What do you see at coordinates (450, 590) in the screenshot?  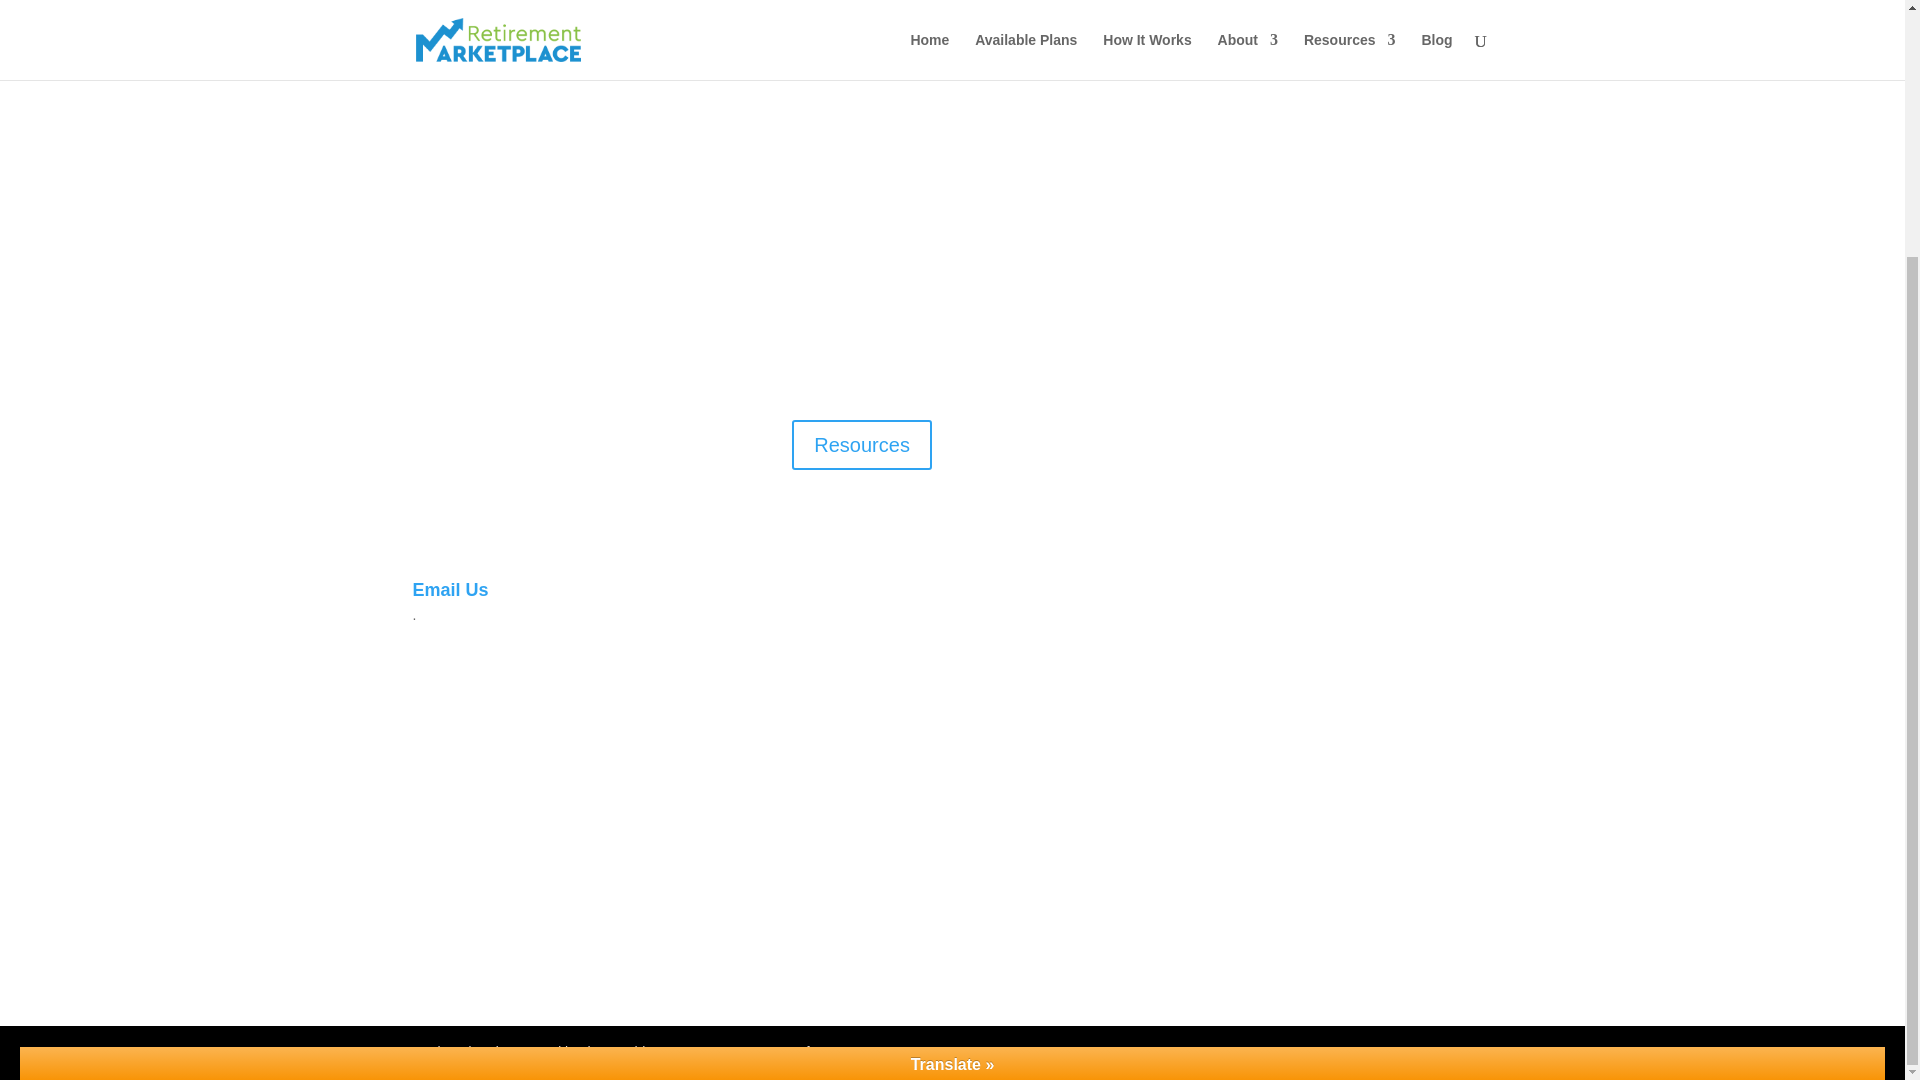 I see `Email Us` at bounding box center [450, 590].